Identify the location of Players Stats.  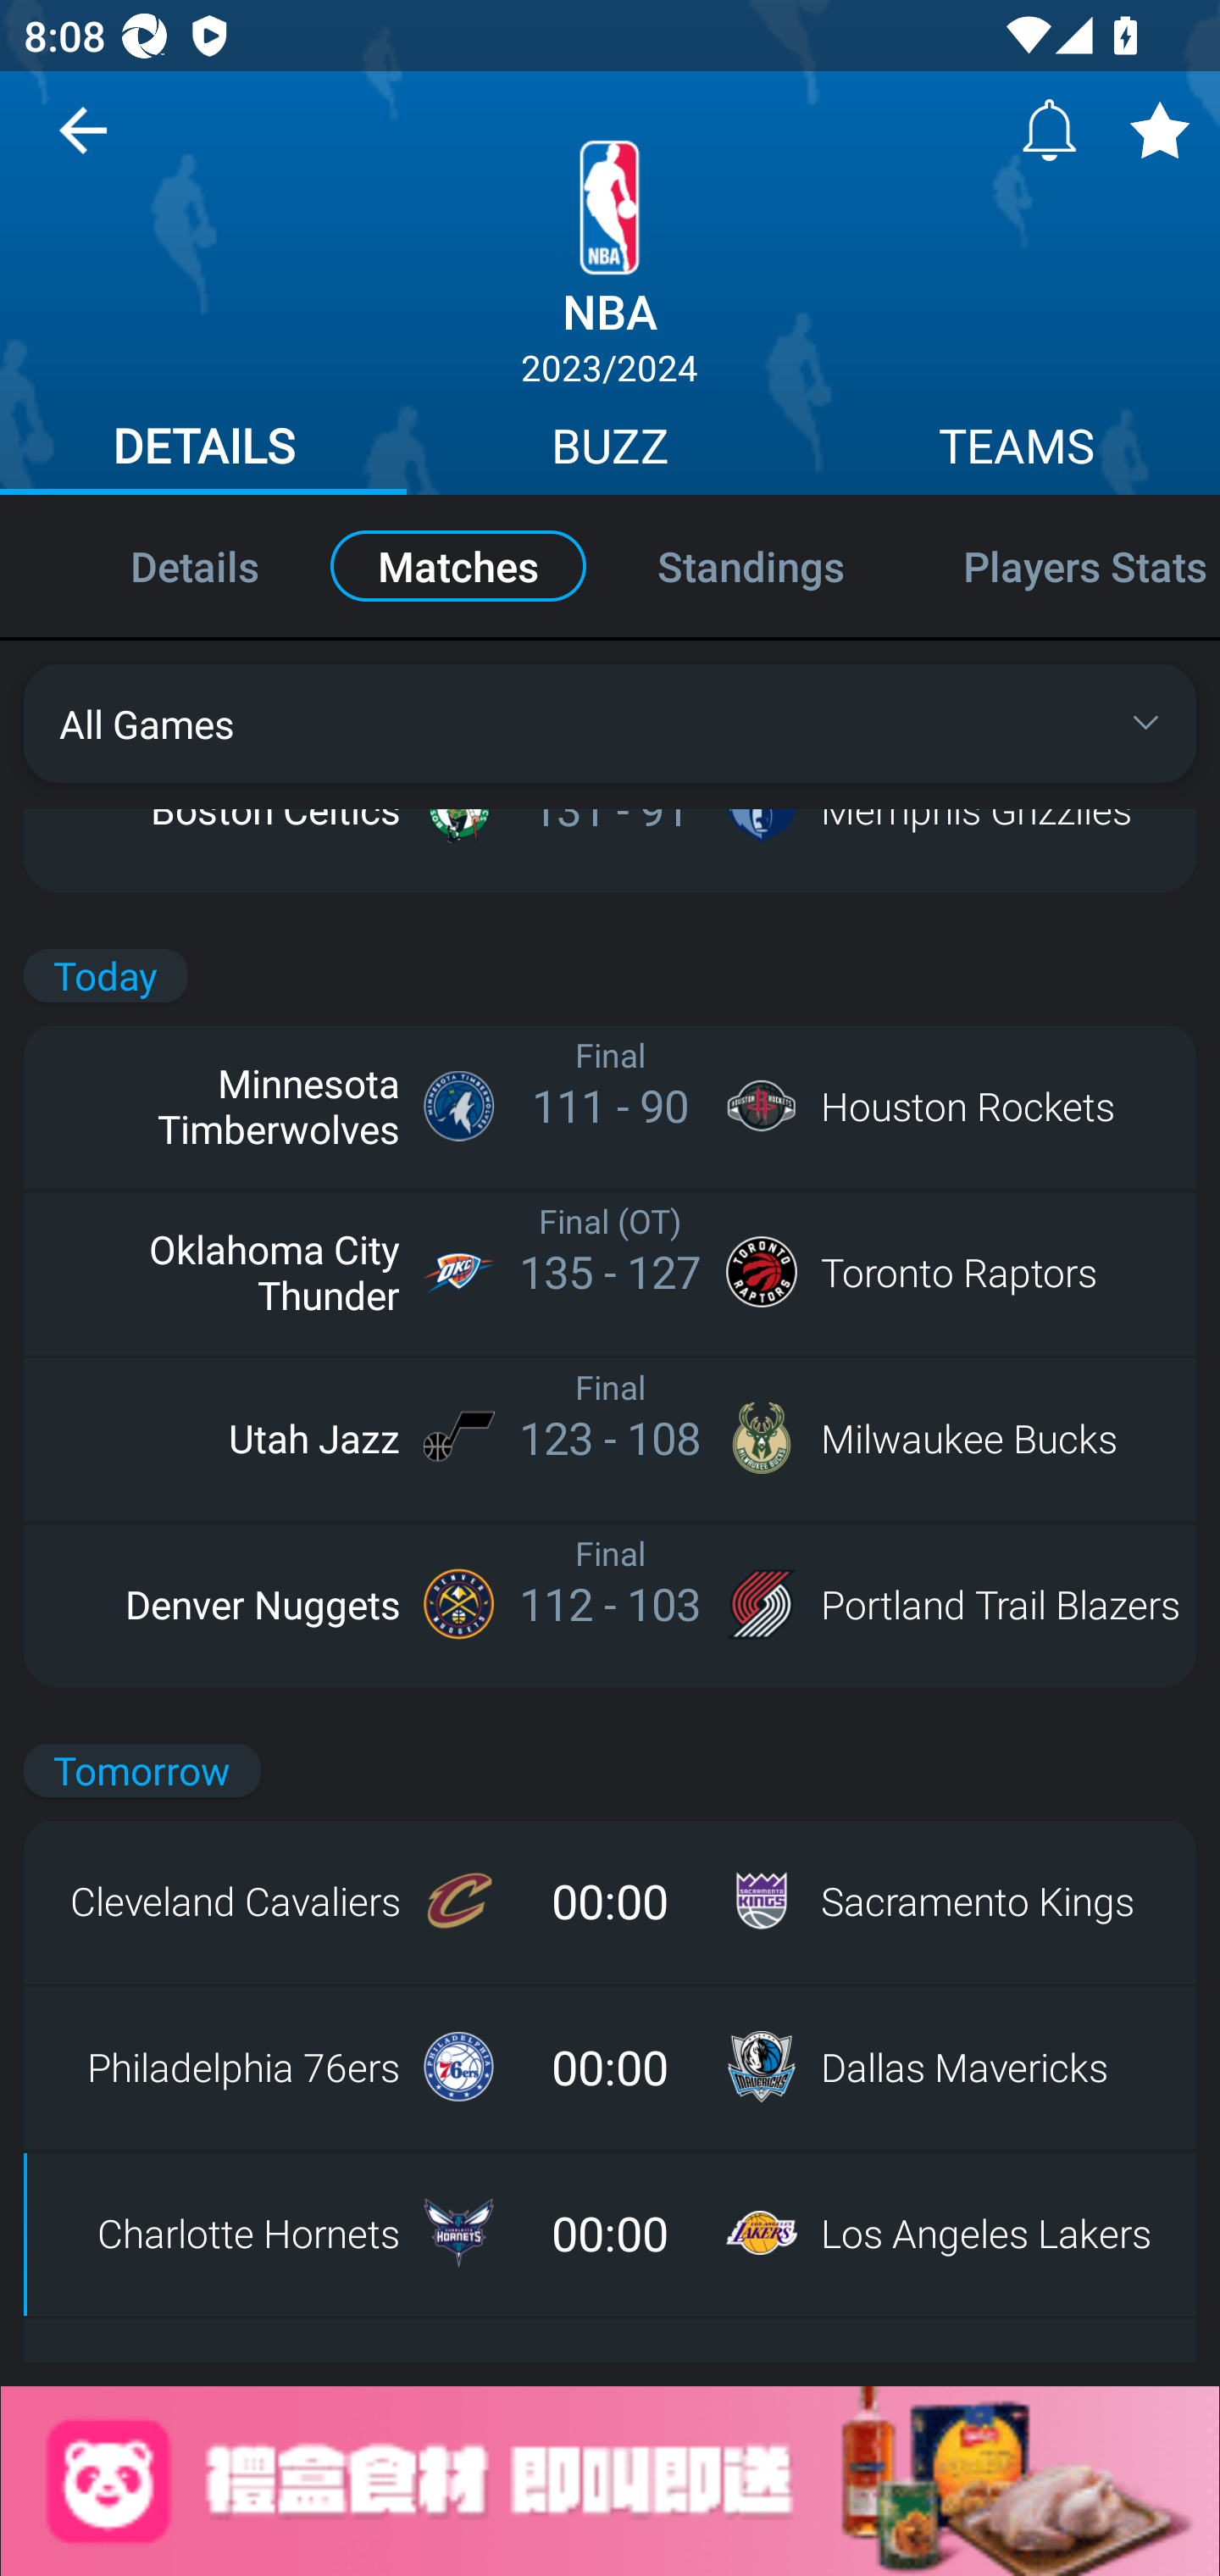
(1062, 564).